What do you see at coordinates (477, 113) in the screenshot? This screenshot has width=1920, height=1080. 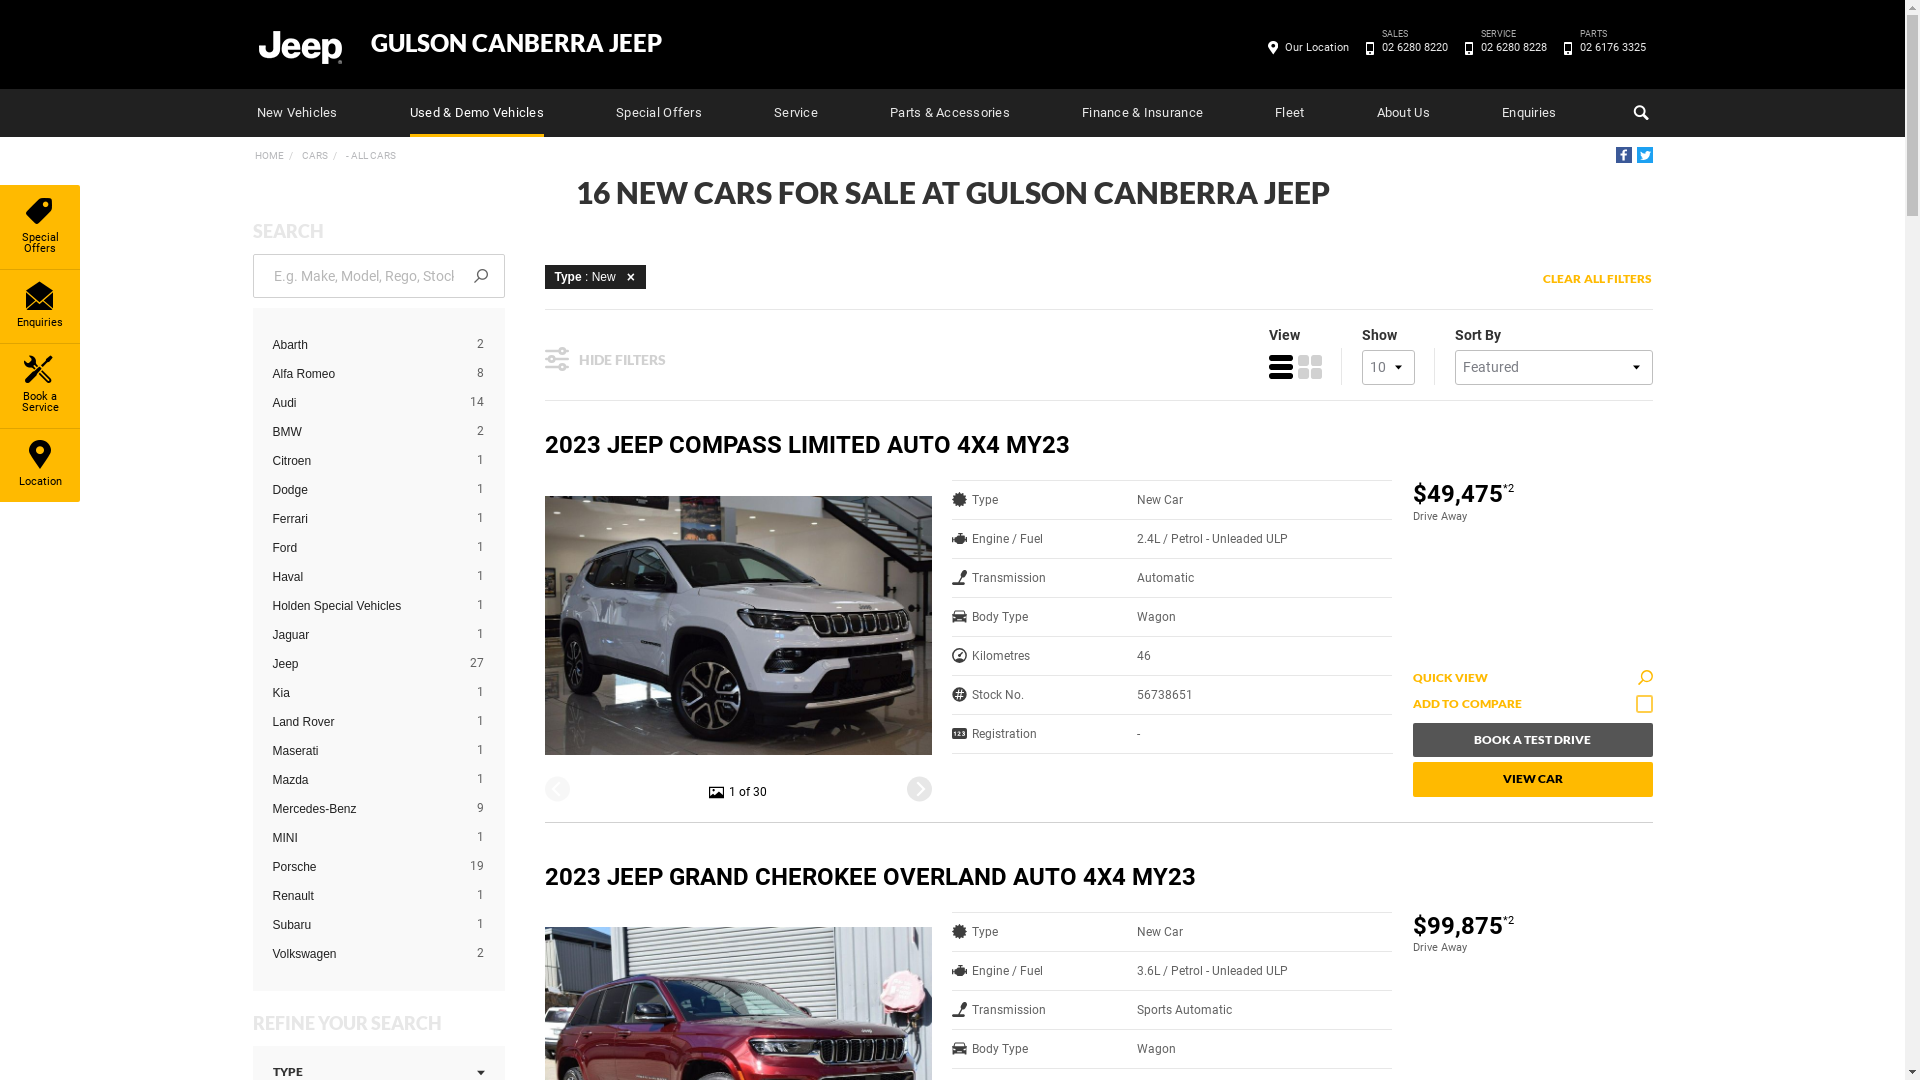 I see `Used & Demo Vehicles` at bounding box center [477, 113].